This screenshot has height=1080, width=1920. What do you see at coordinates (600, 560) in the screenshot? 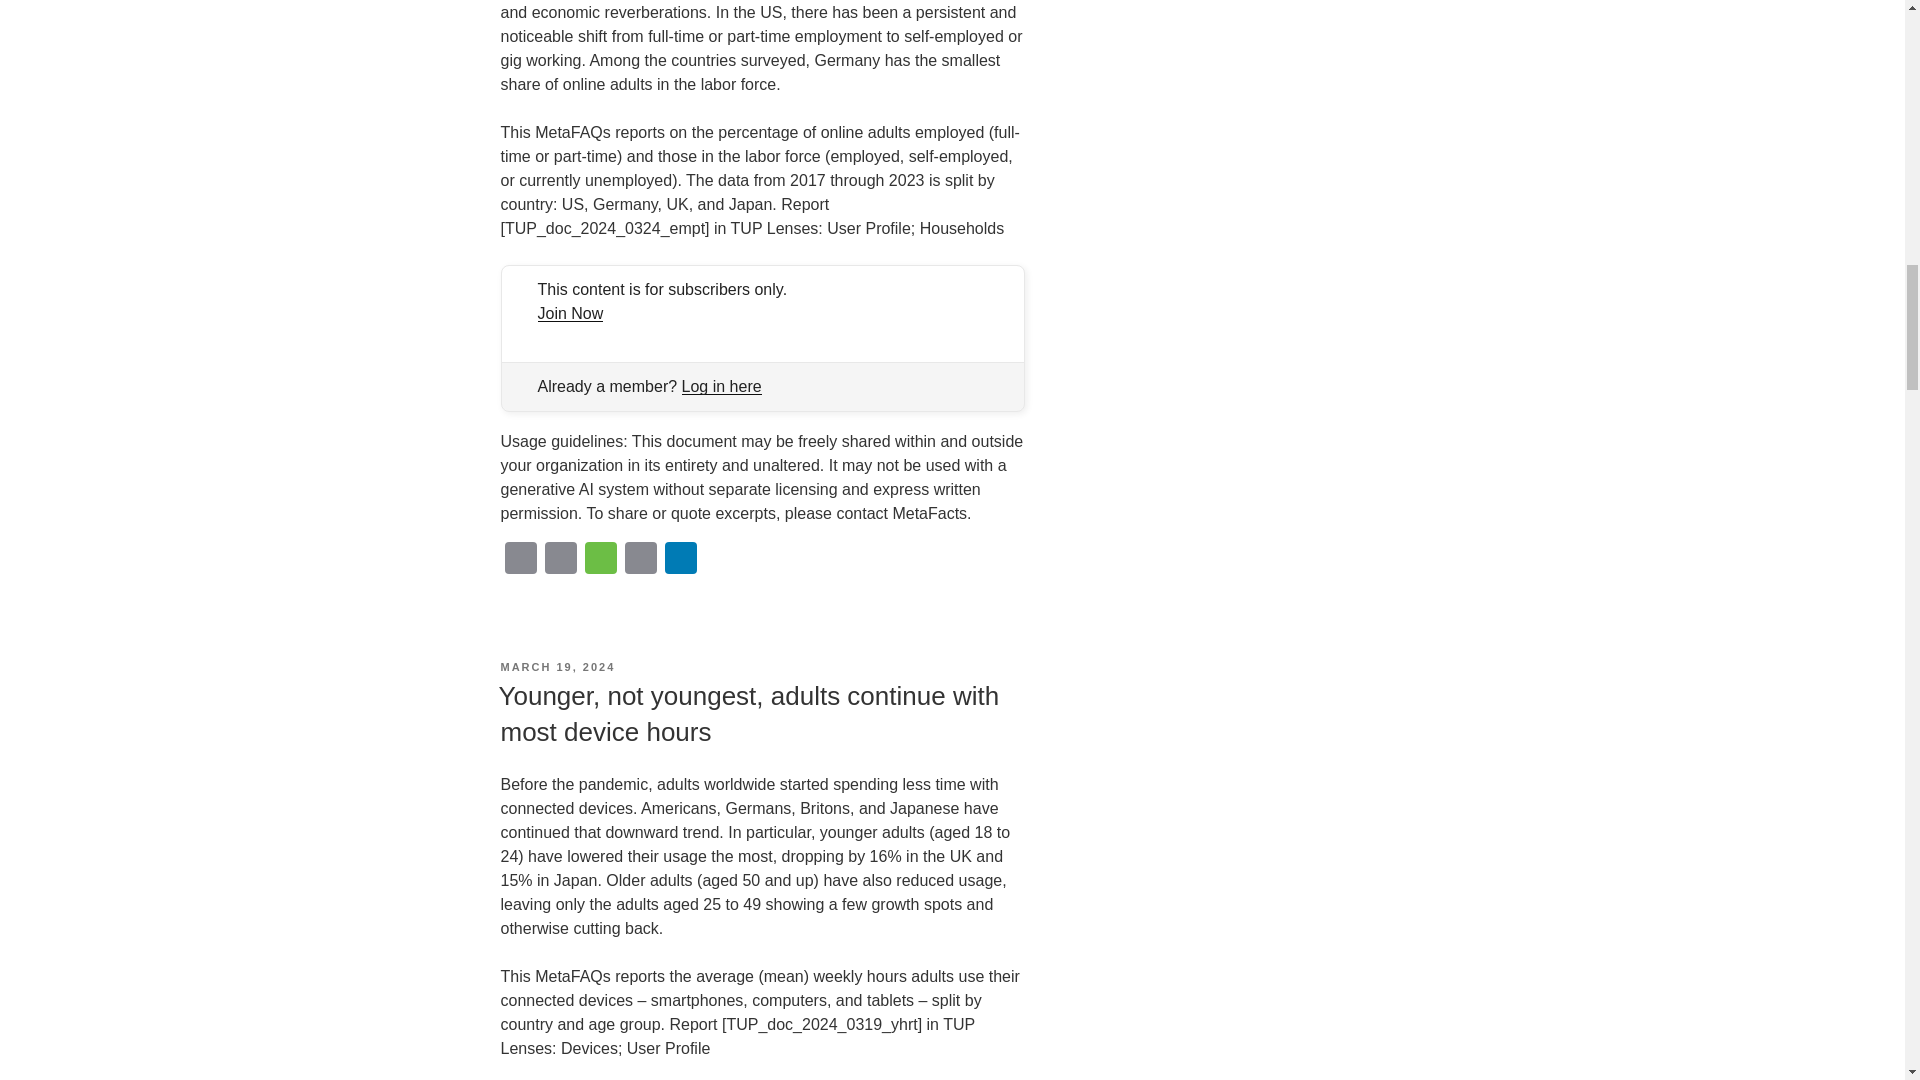
I see `Message` at bounding box center [600, 560].